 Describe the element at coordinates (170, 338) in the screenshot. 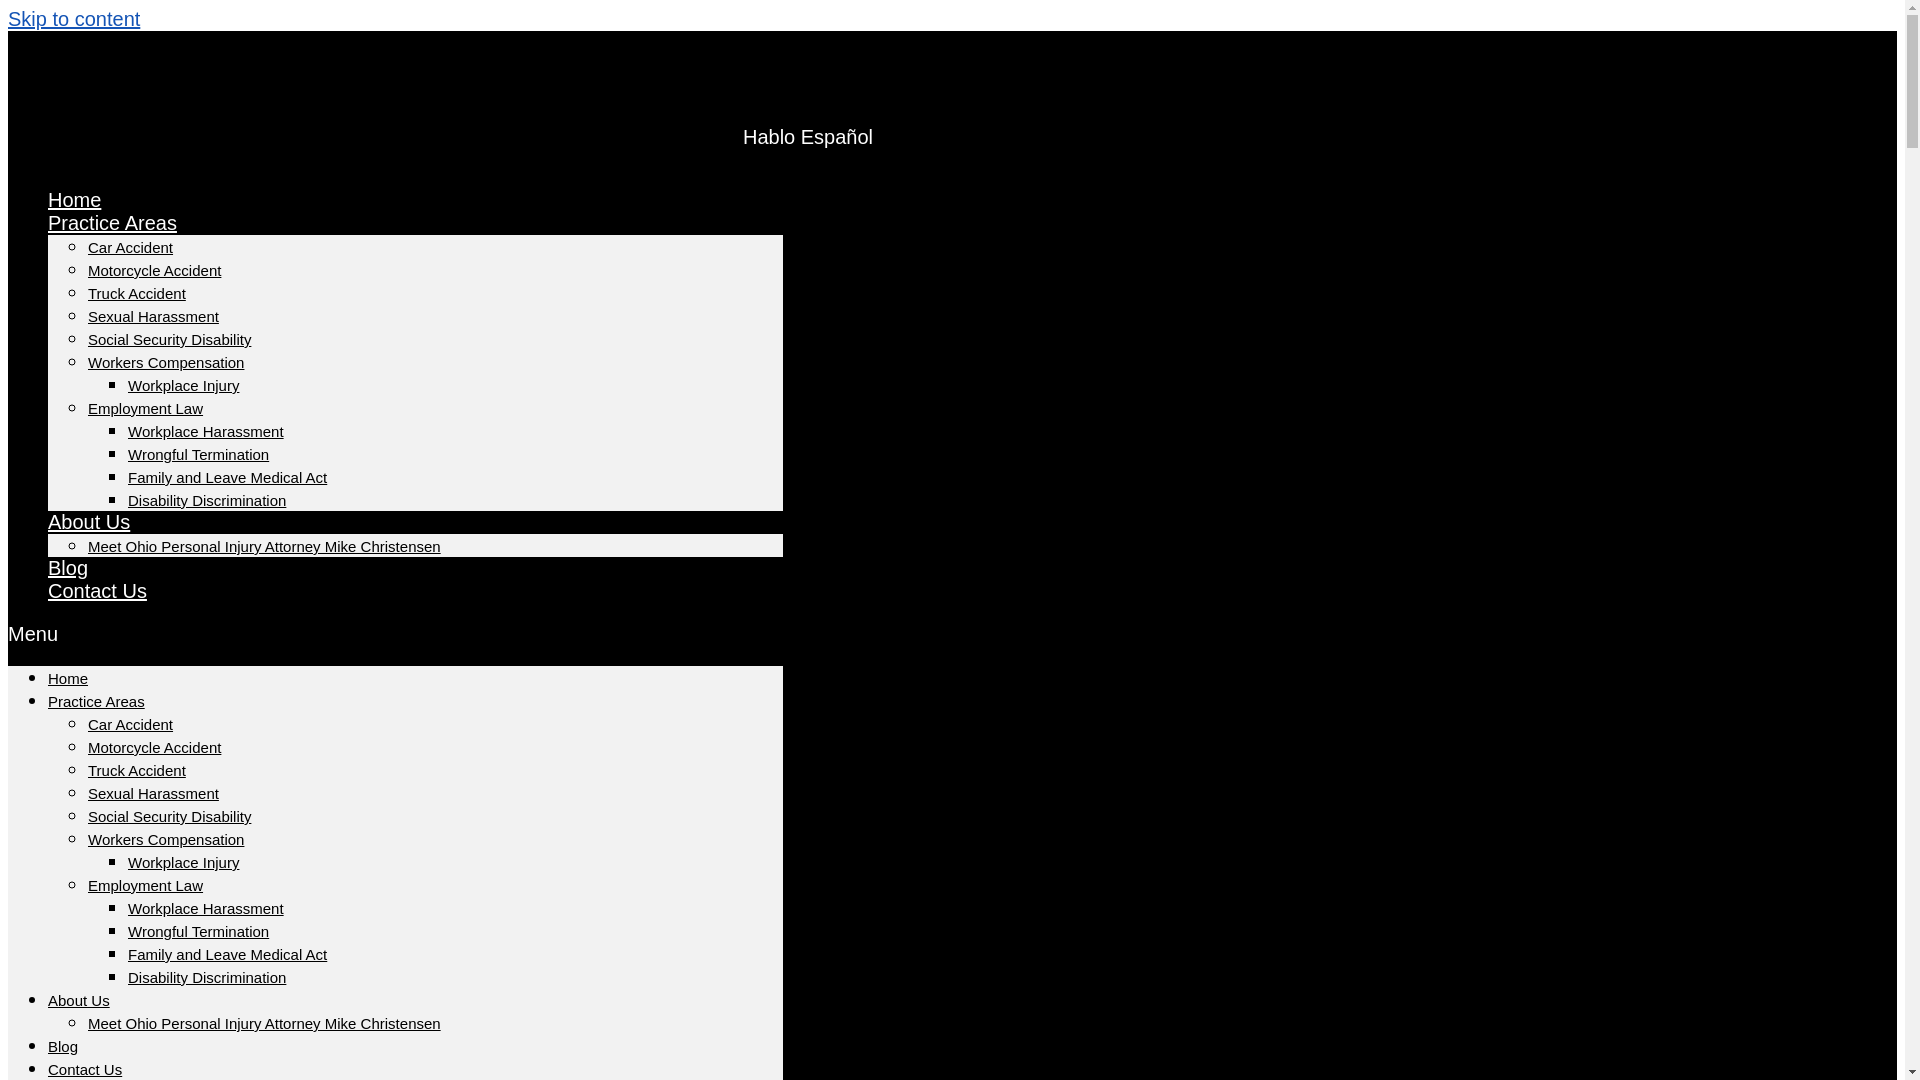

I see `Social Security Disability` at that location.